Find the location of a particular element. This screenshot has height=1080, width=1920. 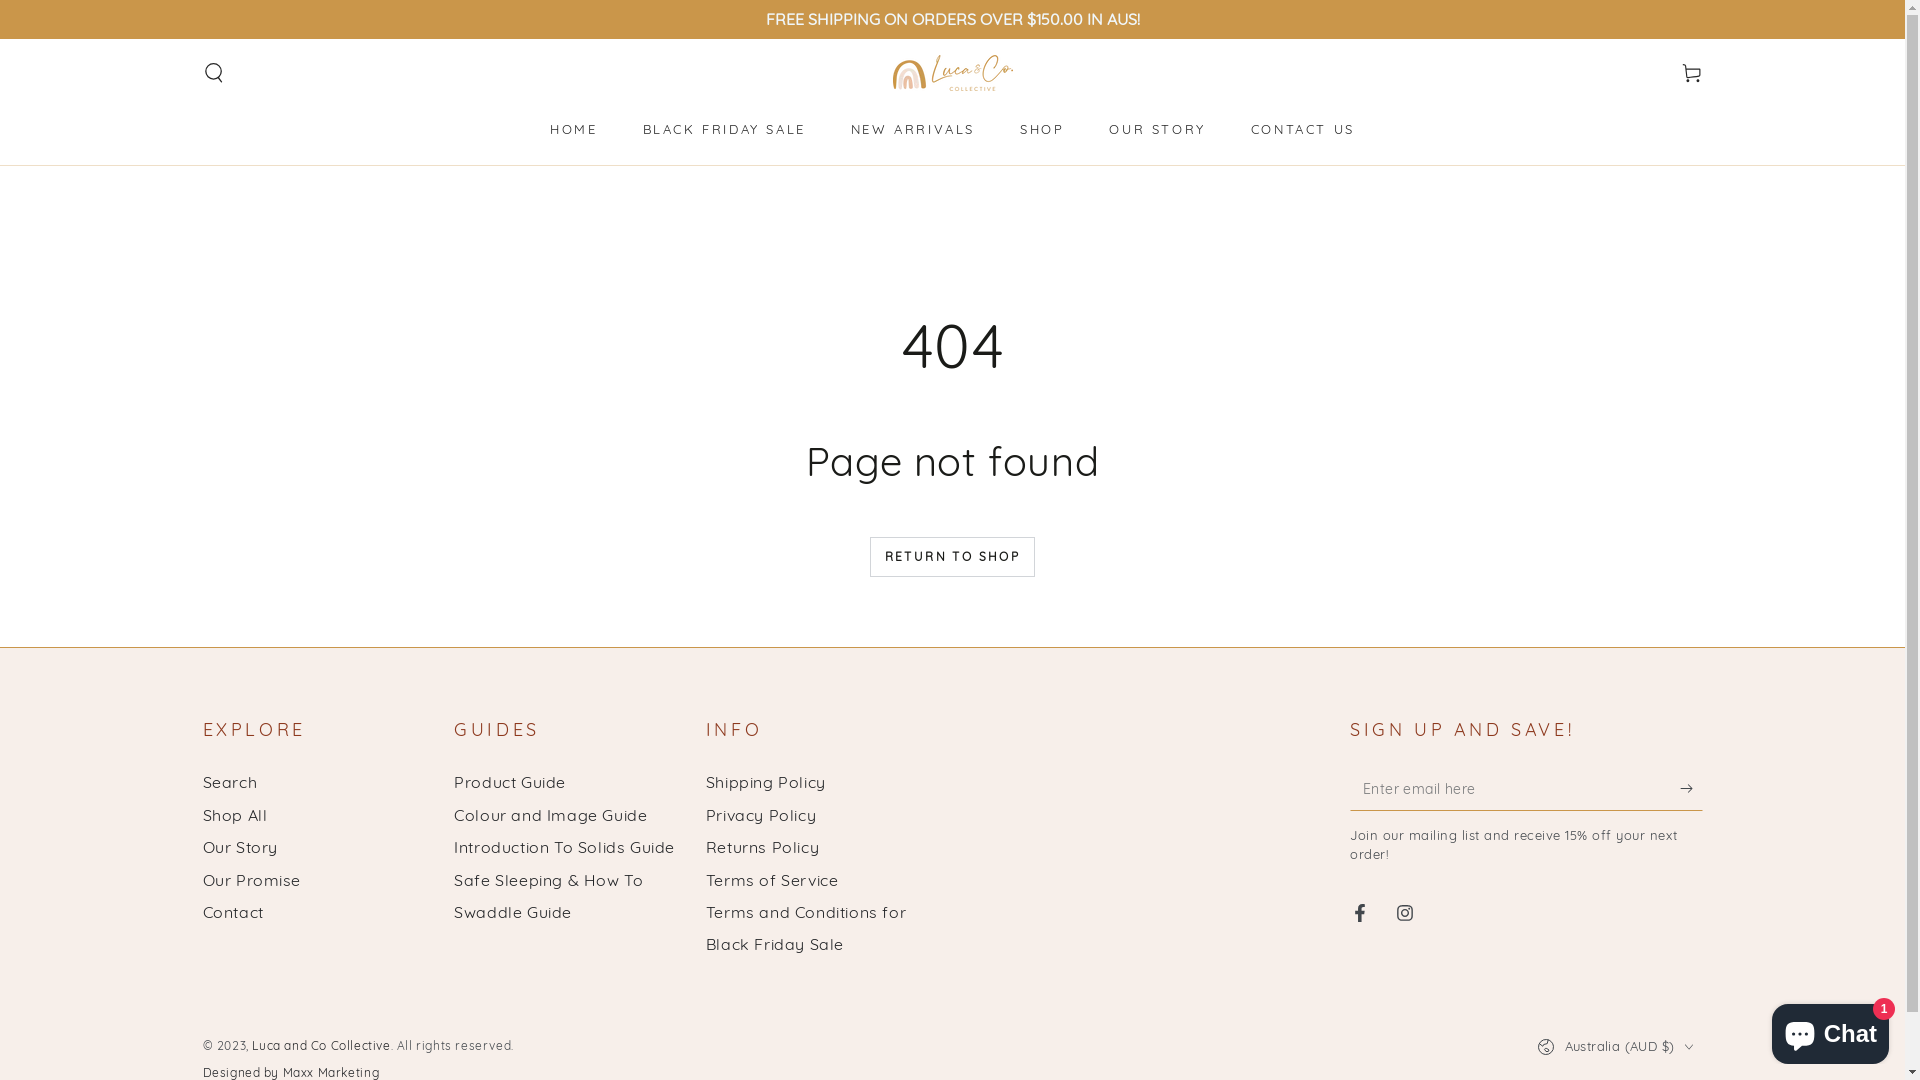

Safe Sleeping & How To Swaddle Guide is located at coordinates (548, 896).